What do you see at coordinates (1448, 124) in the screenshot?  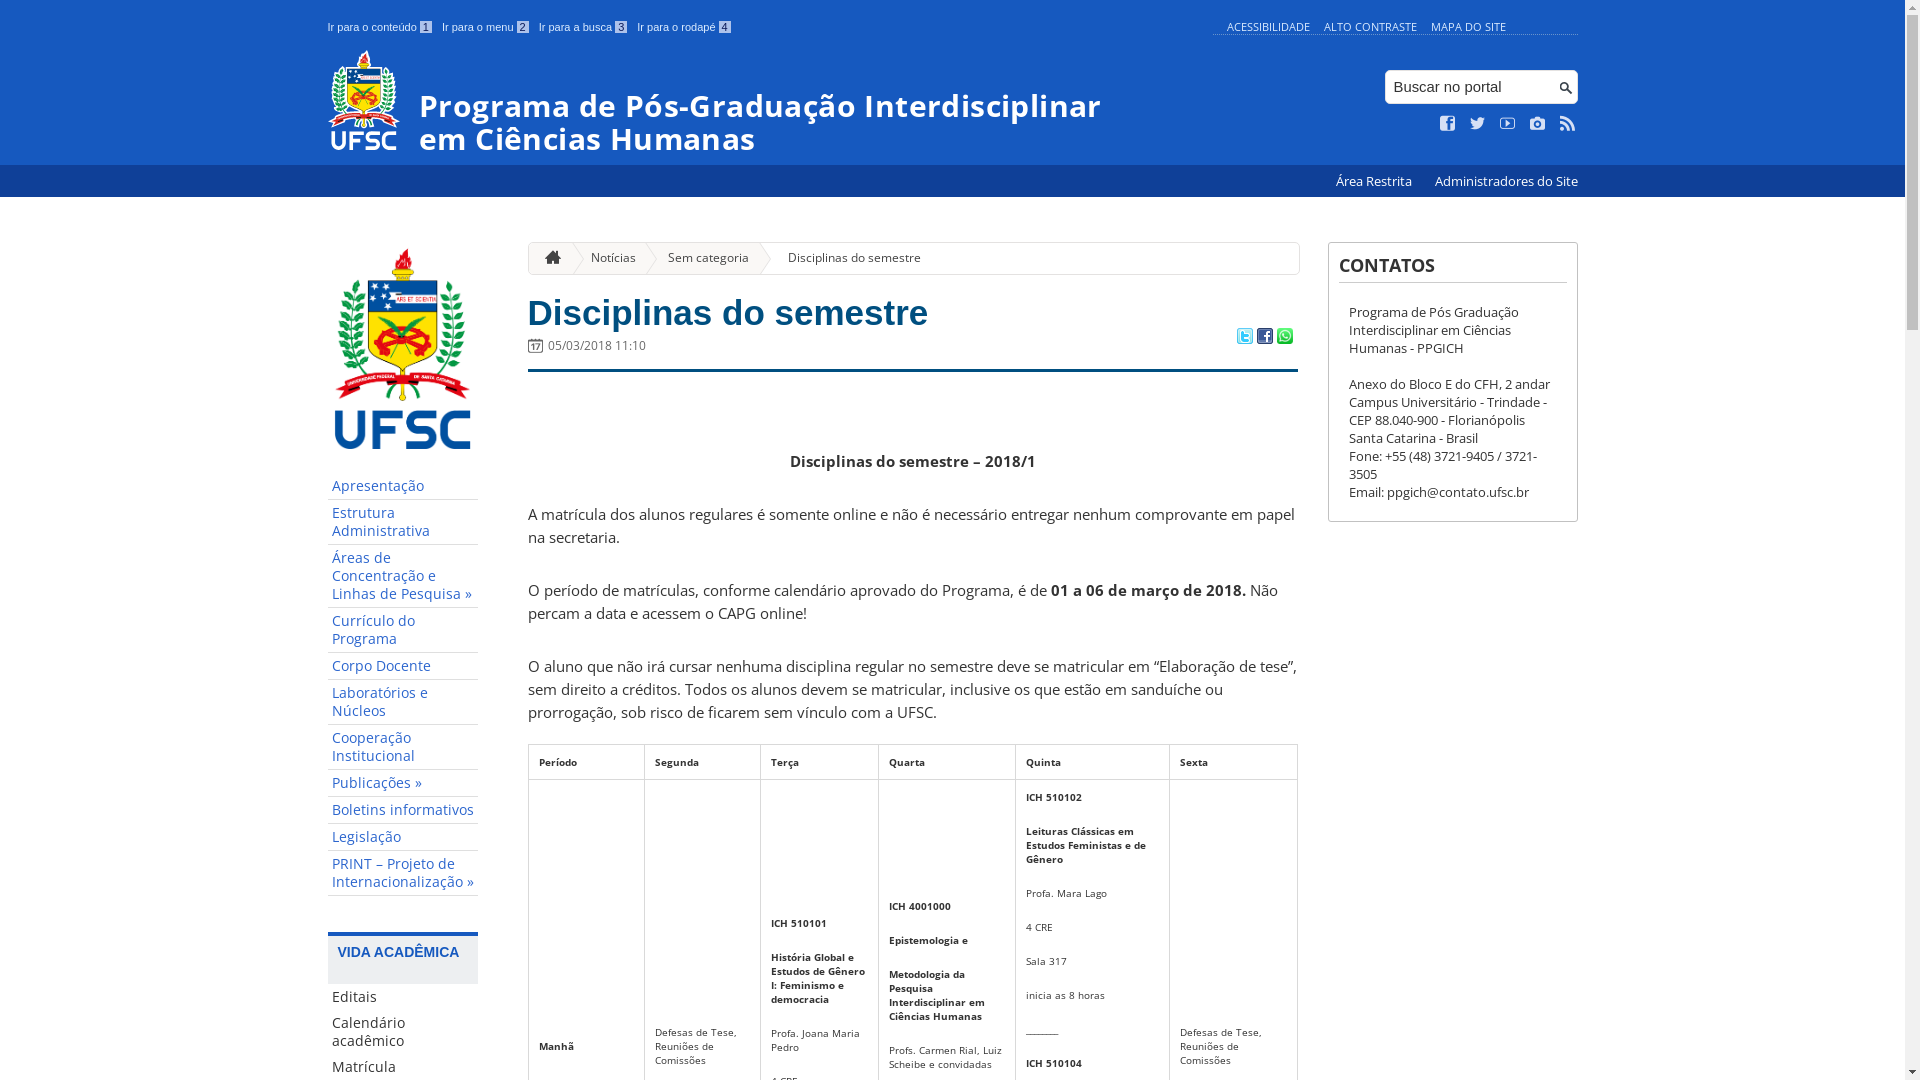 I see `Curta no Facebook` at bounding box center [1448, 124].